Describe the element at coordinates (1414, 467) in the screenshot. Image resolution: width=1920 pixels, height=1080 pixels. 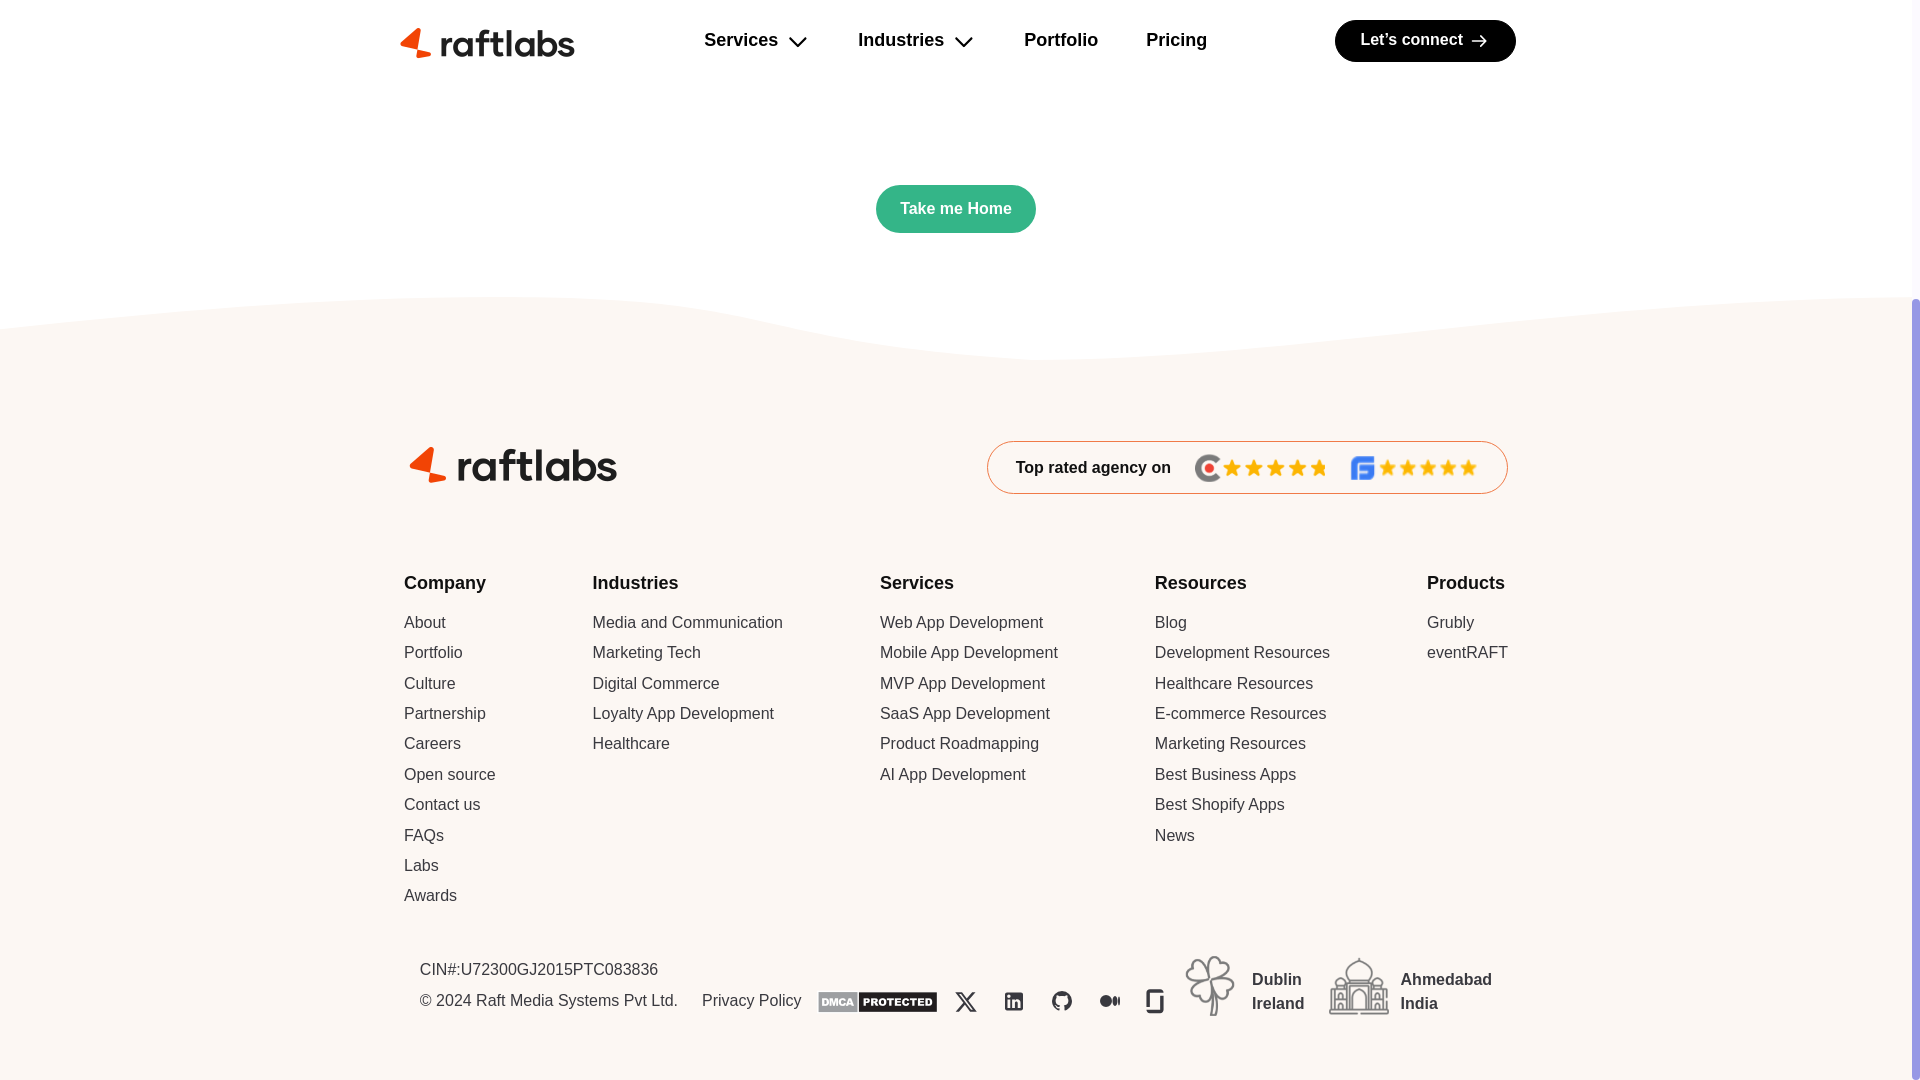
I see `GoodFirms rating` at that location.